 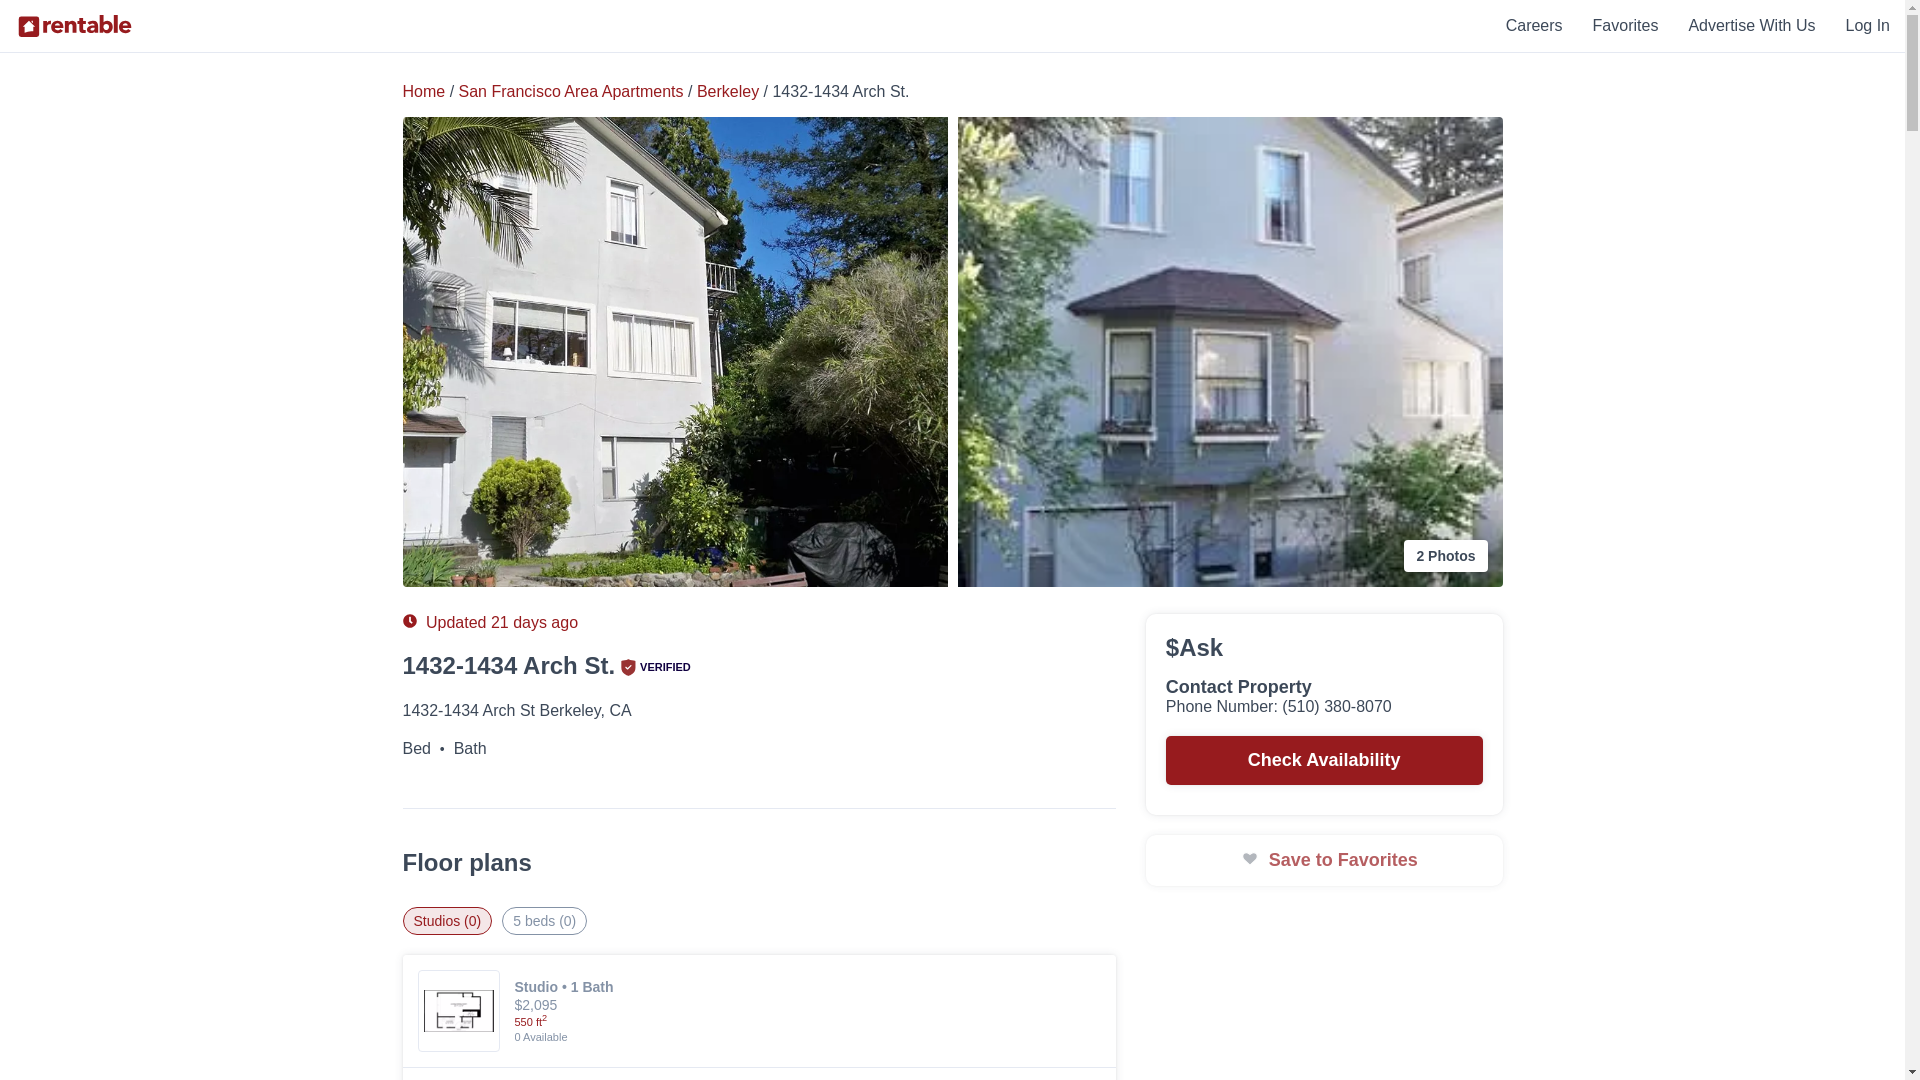 I want to click on Amenities, so click(x=622, y=540).